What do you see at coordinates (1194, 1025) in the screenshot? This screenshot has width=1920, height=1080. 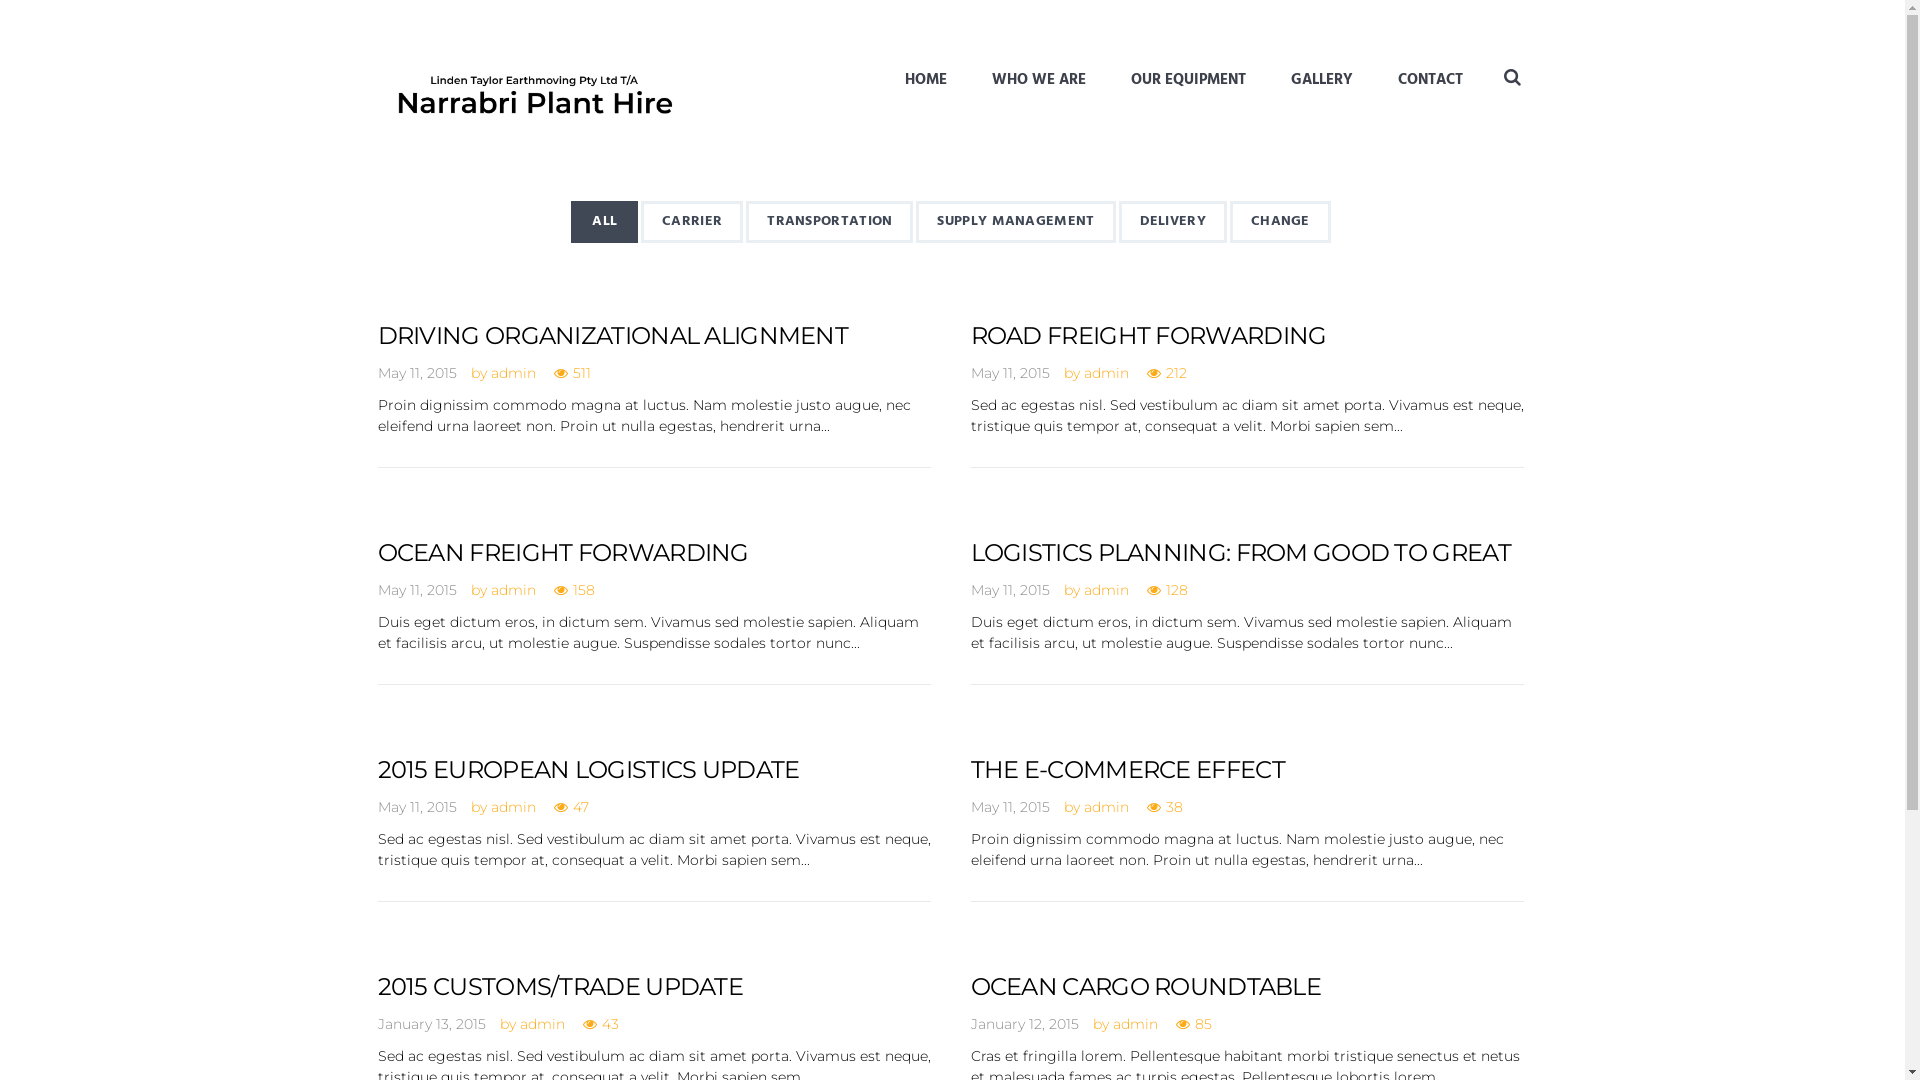 I see `85` at bounding box center [1194, 1025].